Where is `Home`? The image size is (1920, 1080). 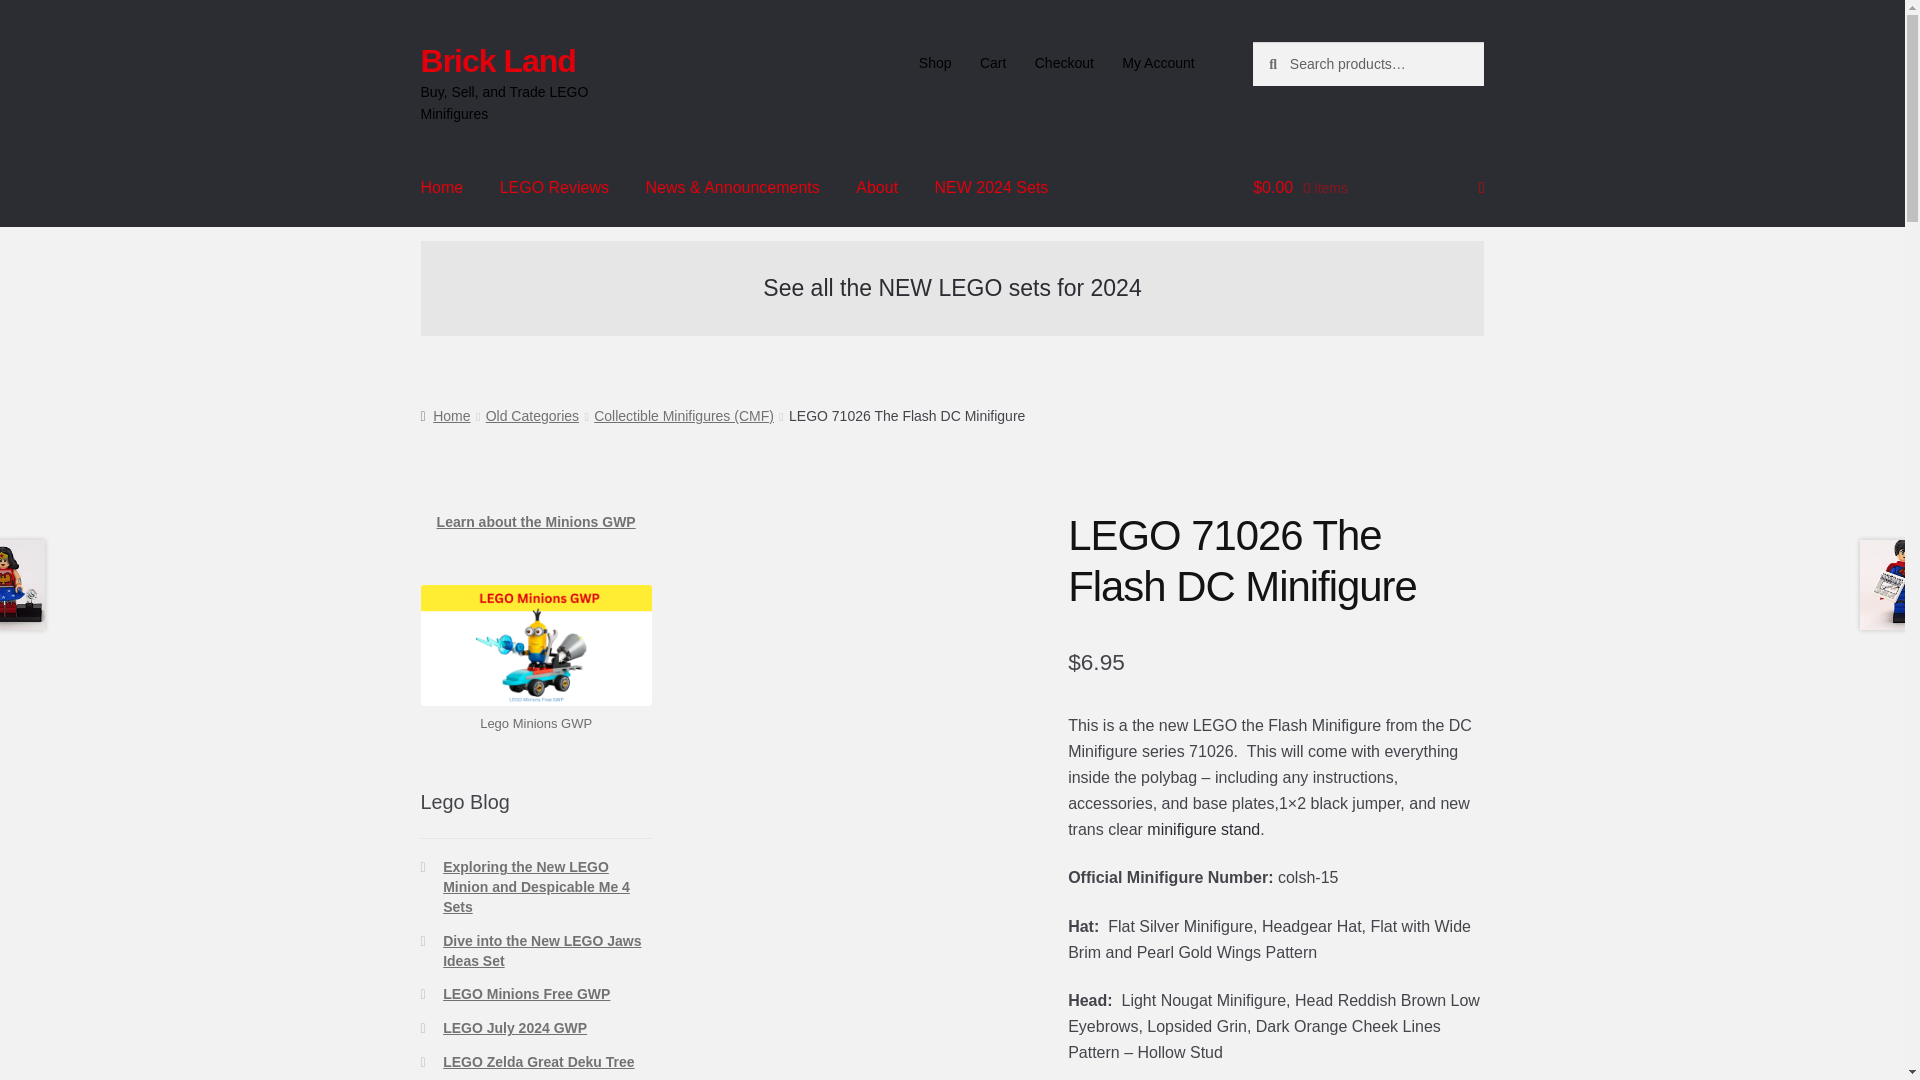
Home is located at coordinates (442, 188).